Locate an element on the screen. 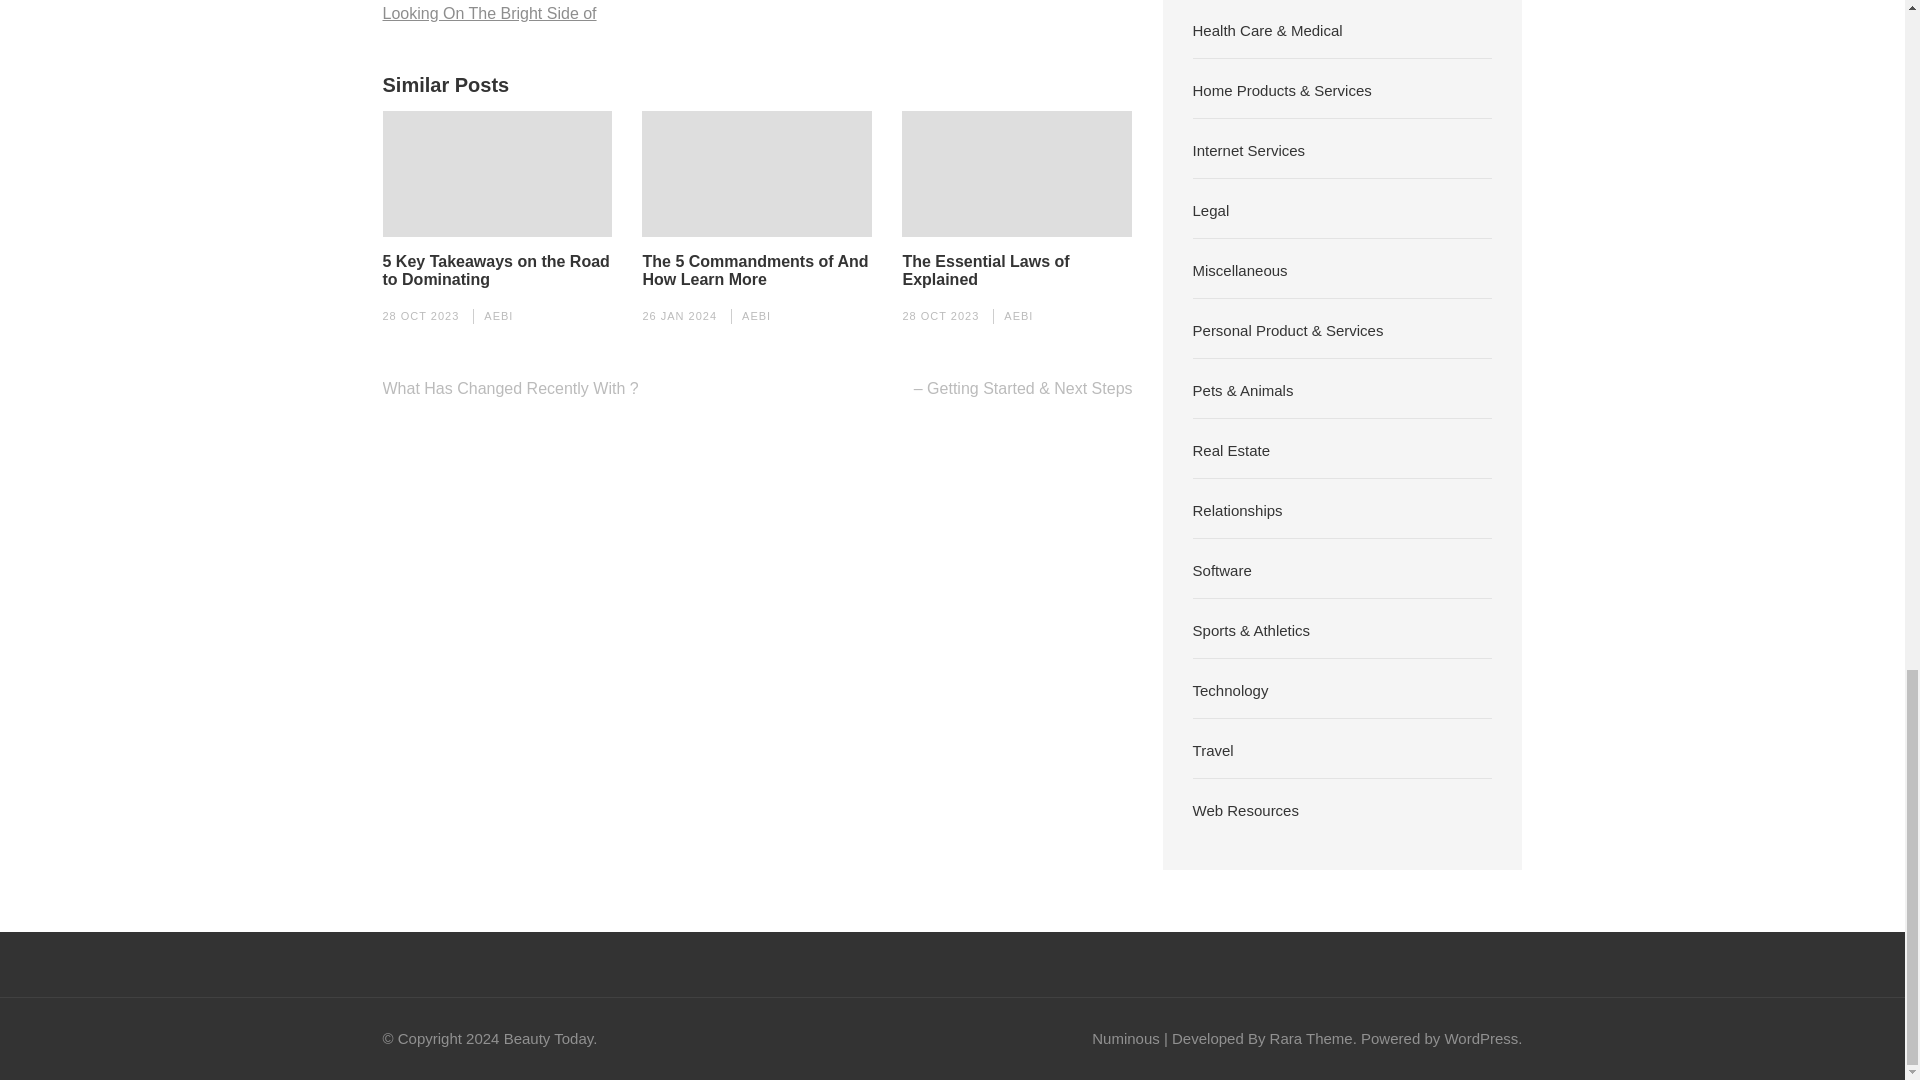 Image resolution: width=1920 pixels, height=1080 pixels. 28 OCT 2023 is located at coordinates (940, 315).